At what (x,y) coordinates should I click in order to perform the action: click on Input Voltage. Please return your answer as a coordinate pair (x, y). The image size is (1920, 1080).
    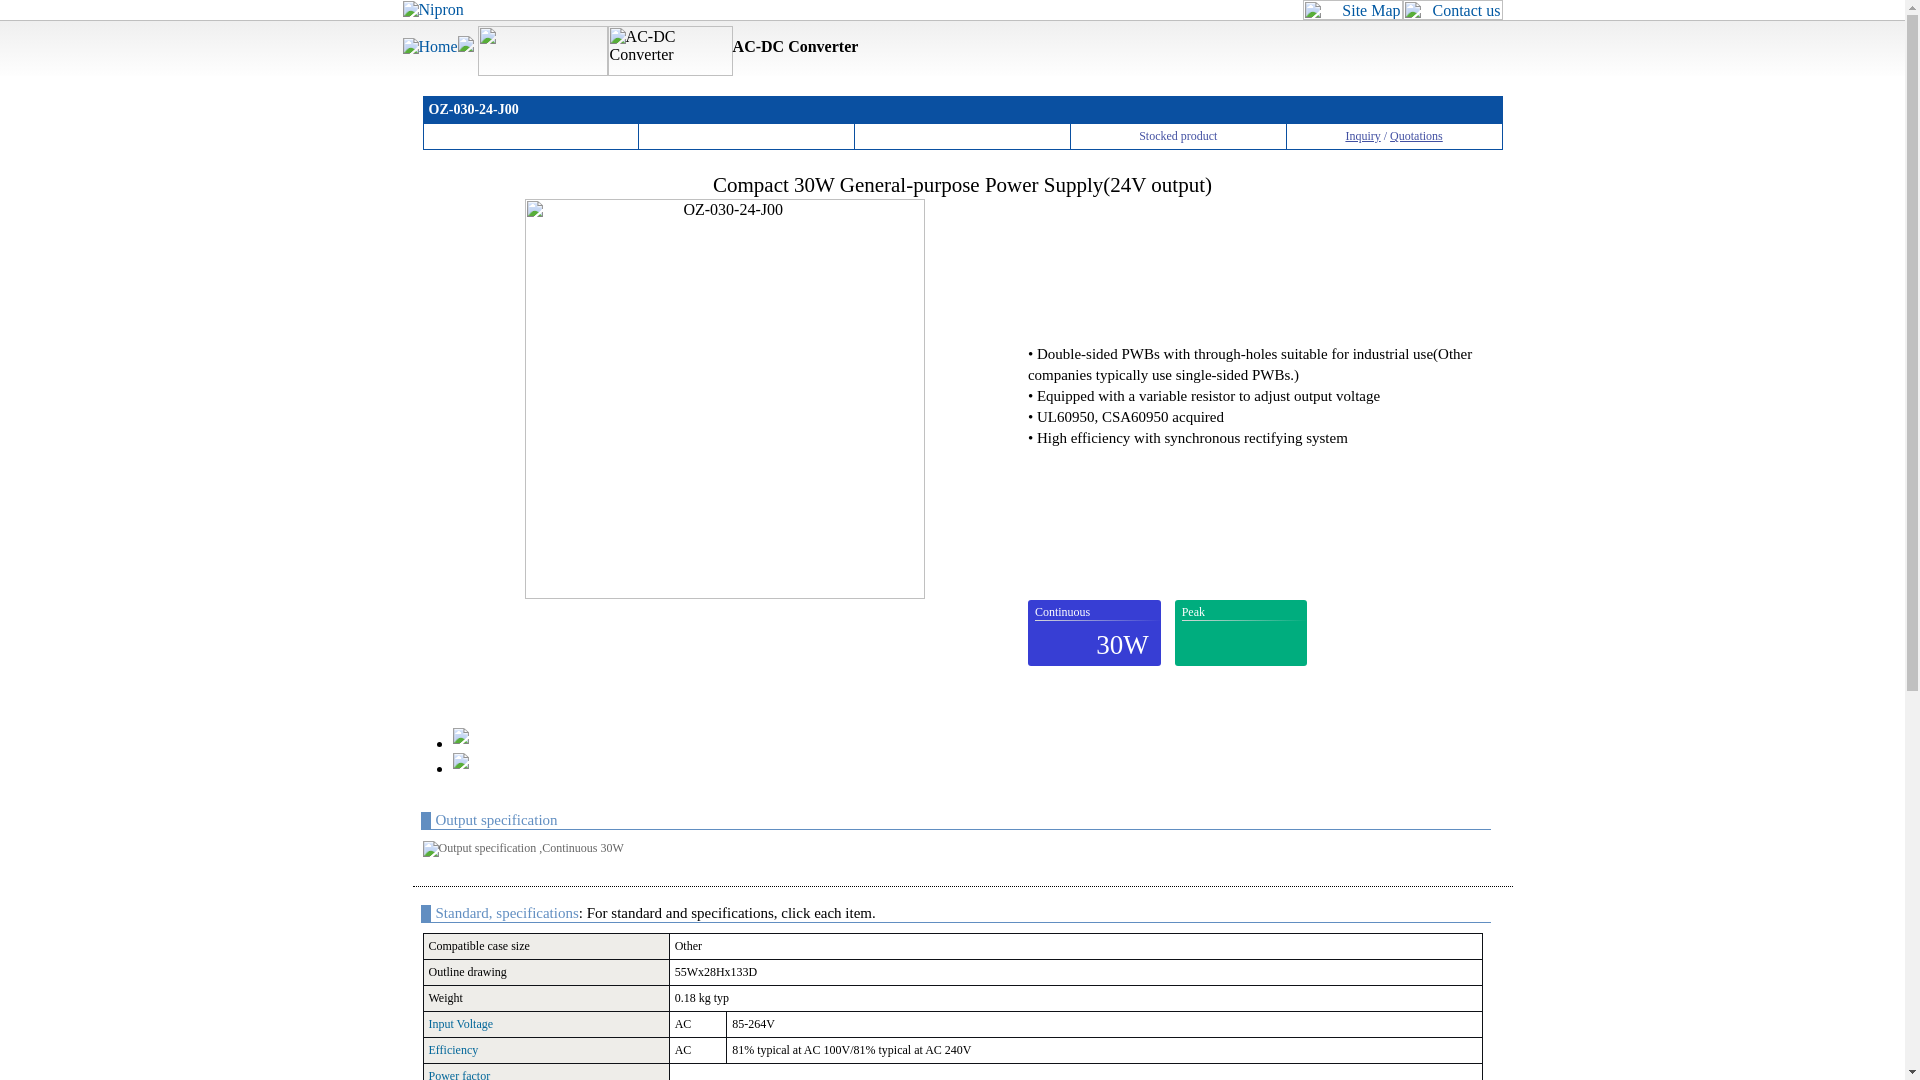
    Looking at the image, I should click on (460, 1024).